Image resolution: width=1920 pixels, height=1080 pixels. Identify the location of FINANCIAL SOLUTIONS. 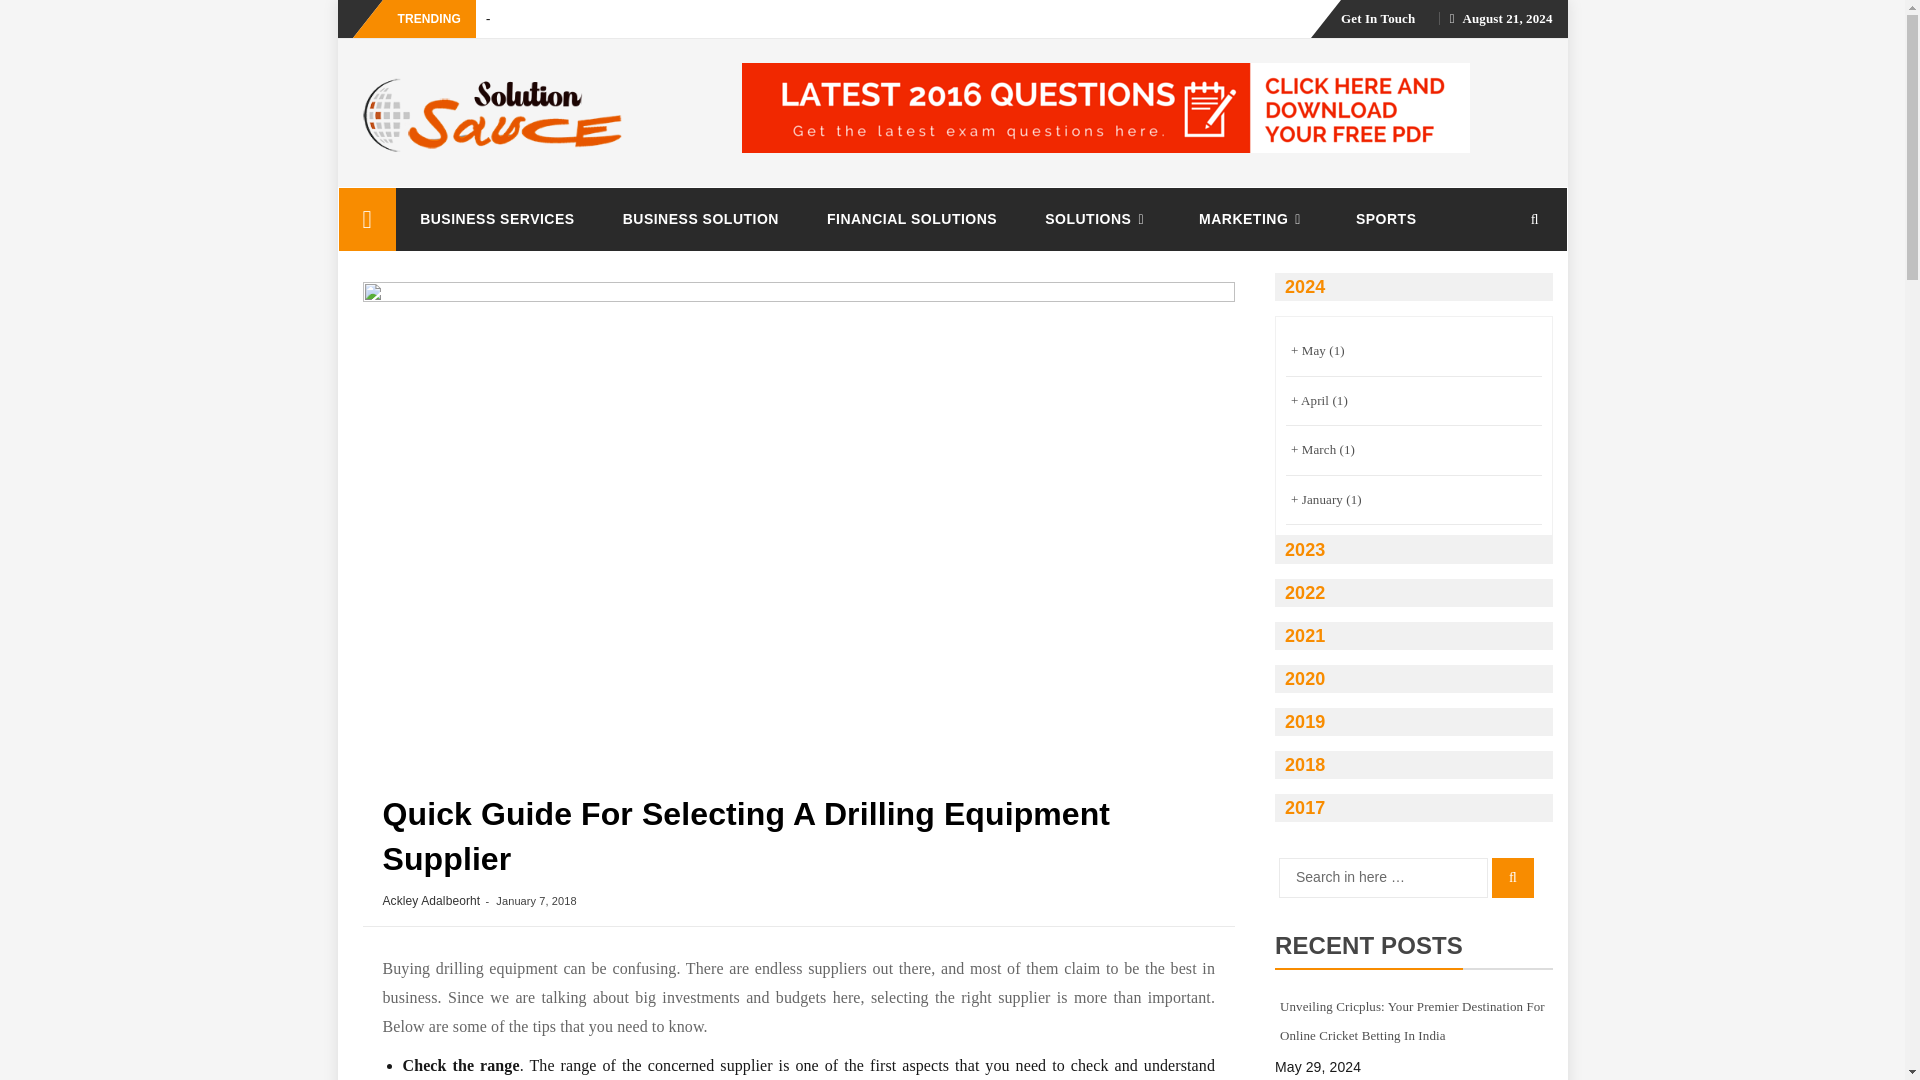
(912, 218).